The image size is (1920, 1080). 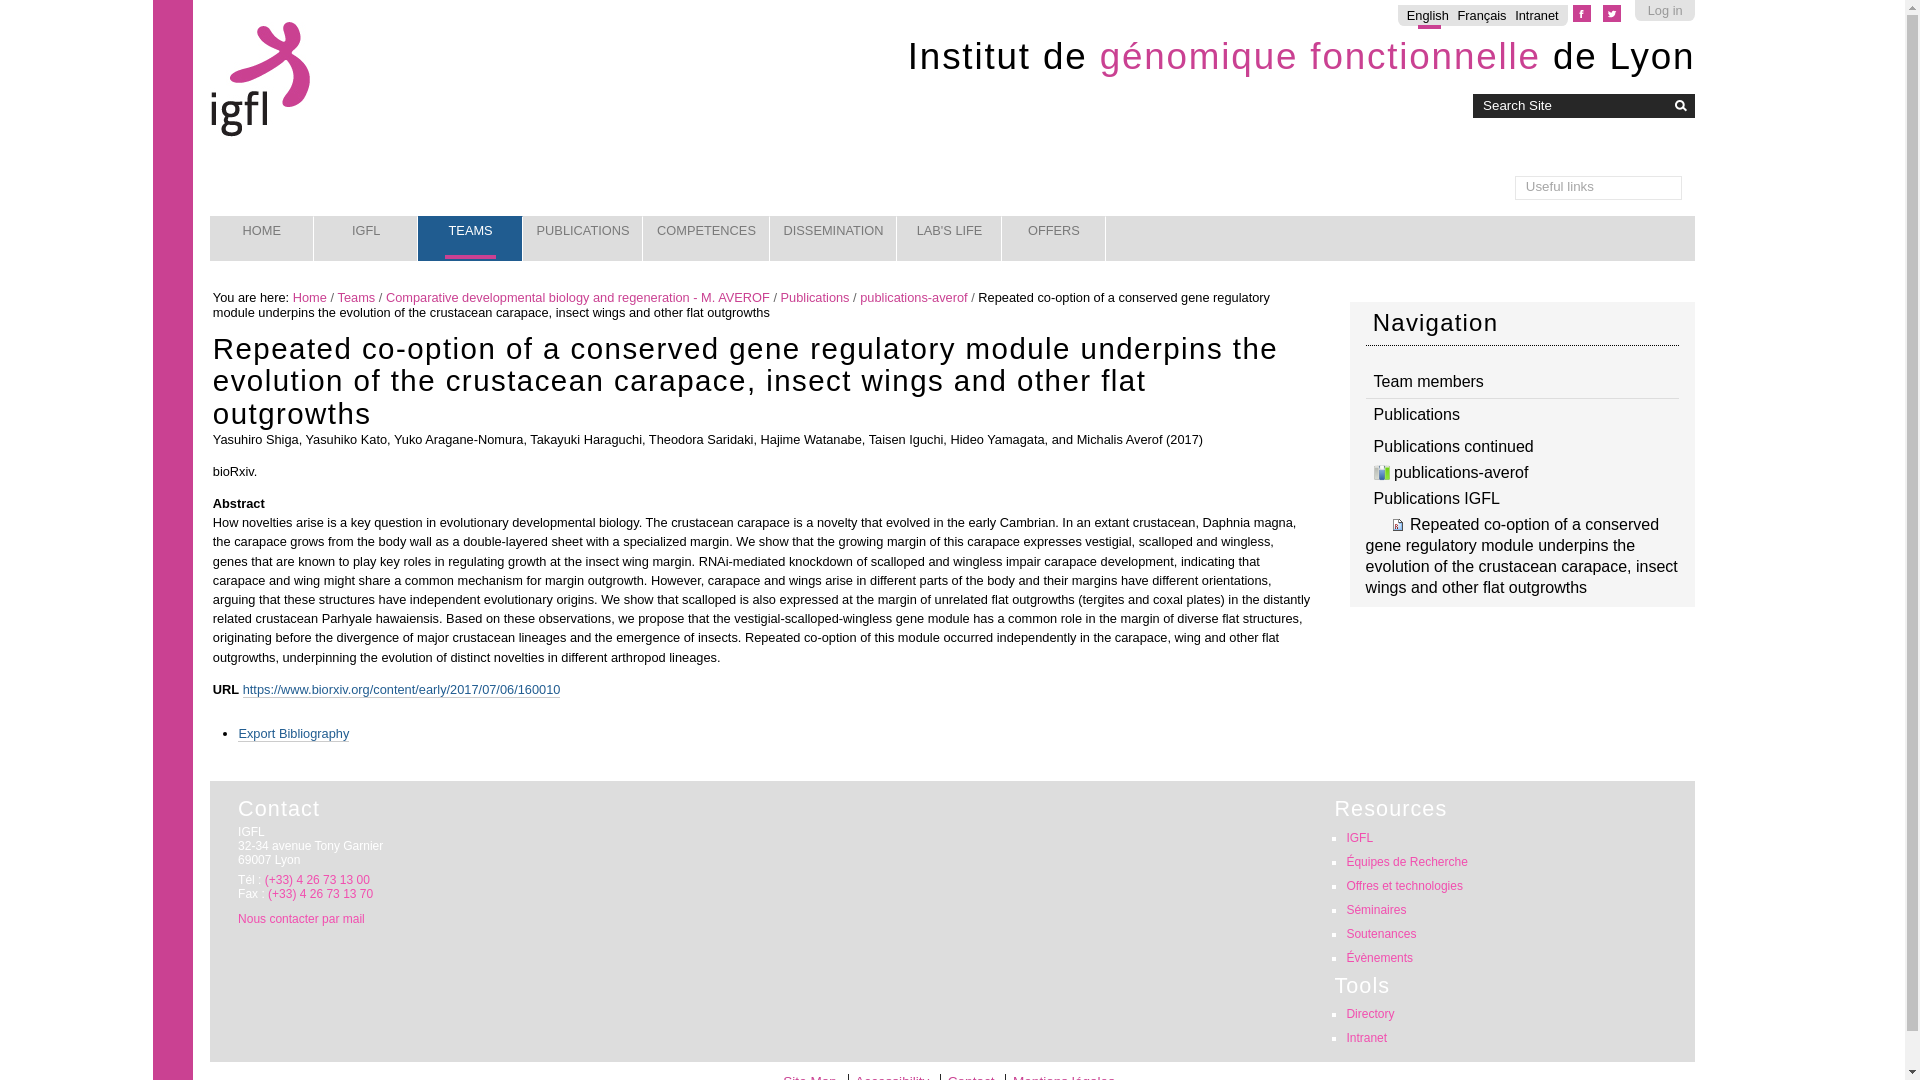 I want to click on English, so click(x=1428, y=14).